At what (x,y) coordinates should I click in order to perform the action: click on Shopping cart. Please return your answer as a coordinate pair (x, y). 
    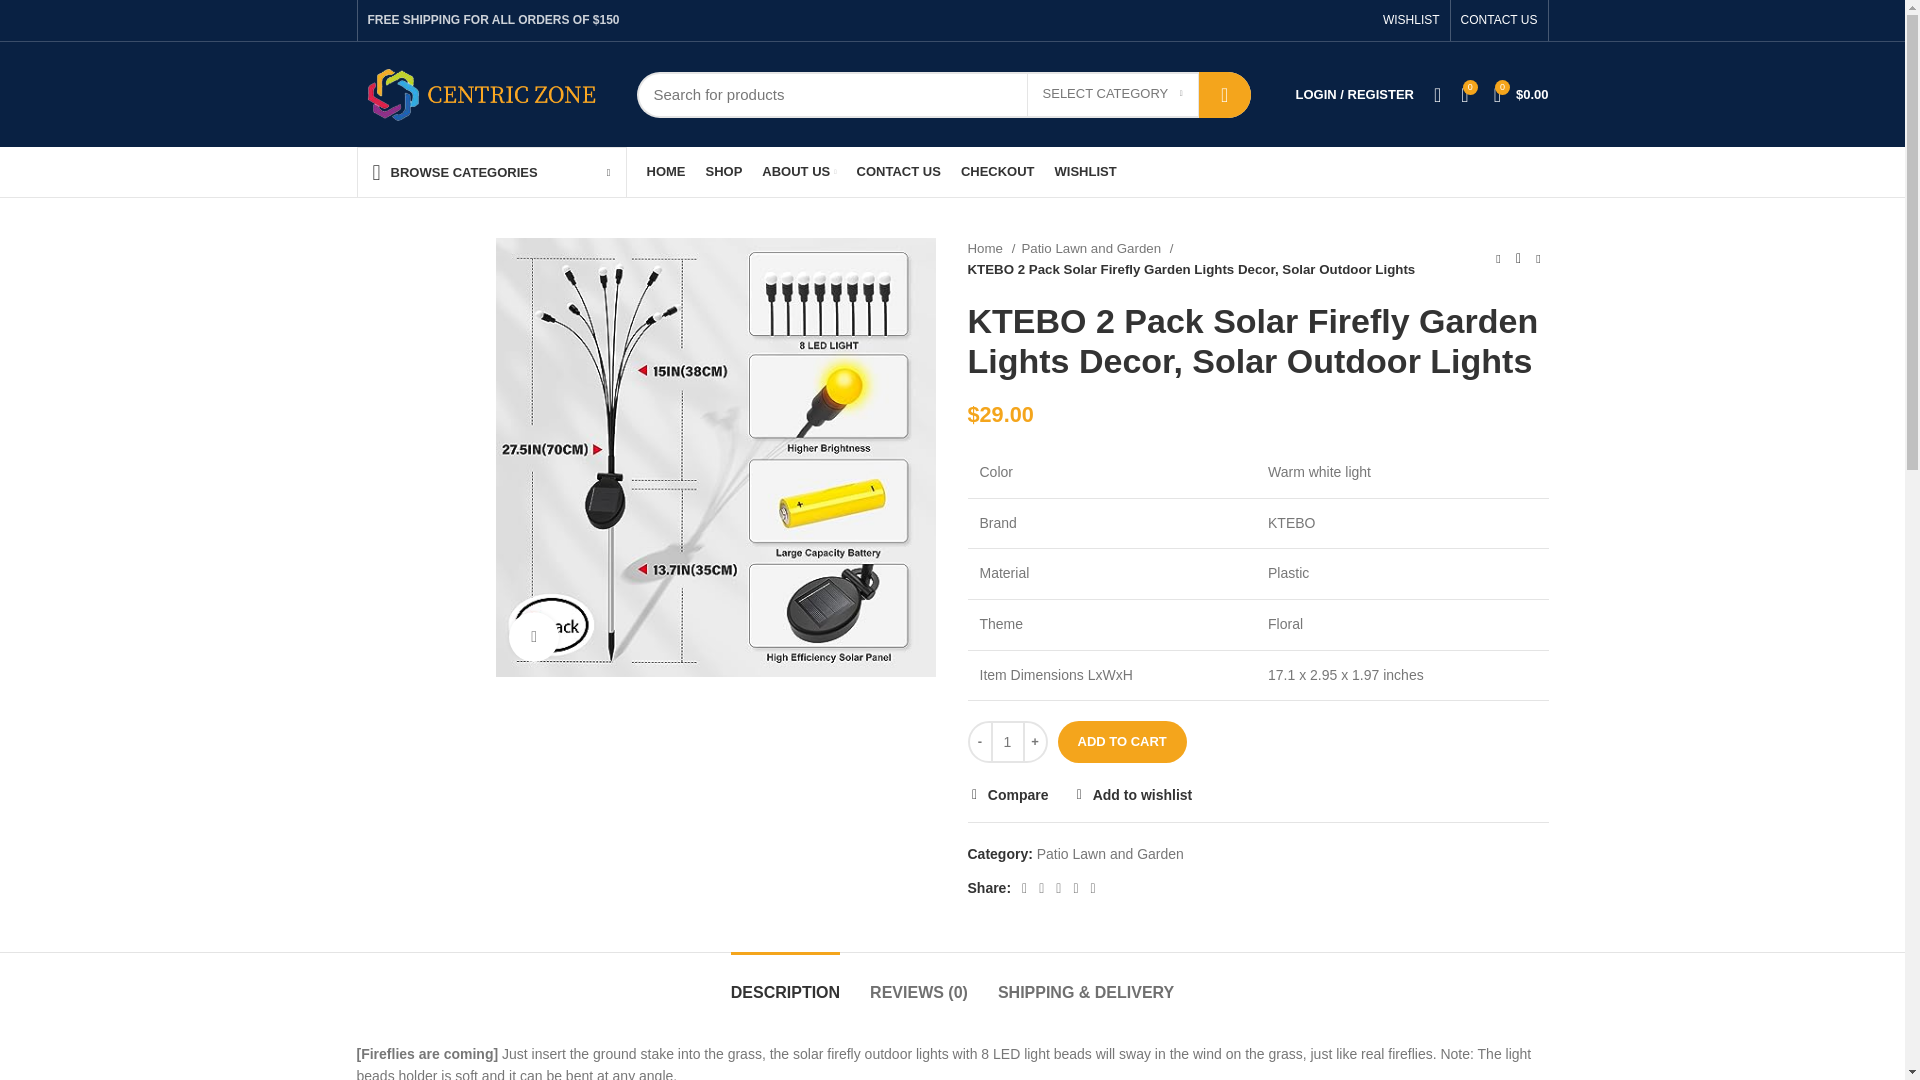
    Looking at the image, I should click on (1522, 94).